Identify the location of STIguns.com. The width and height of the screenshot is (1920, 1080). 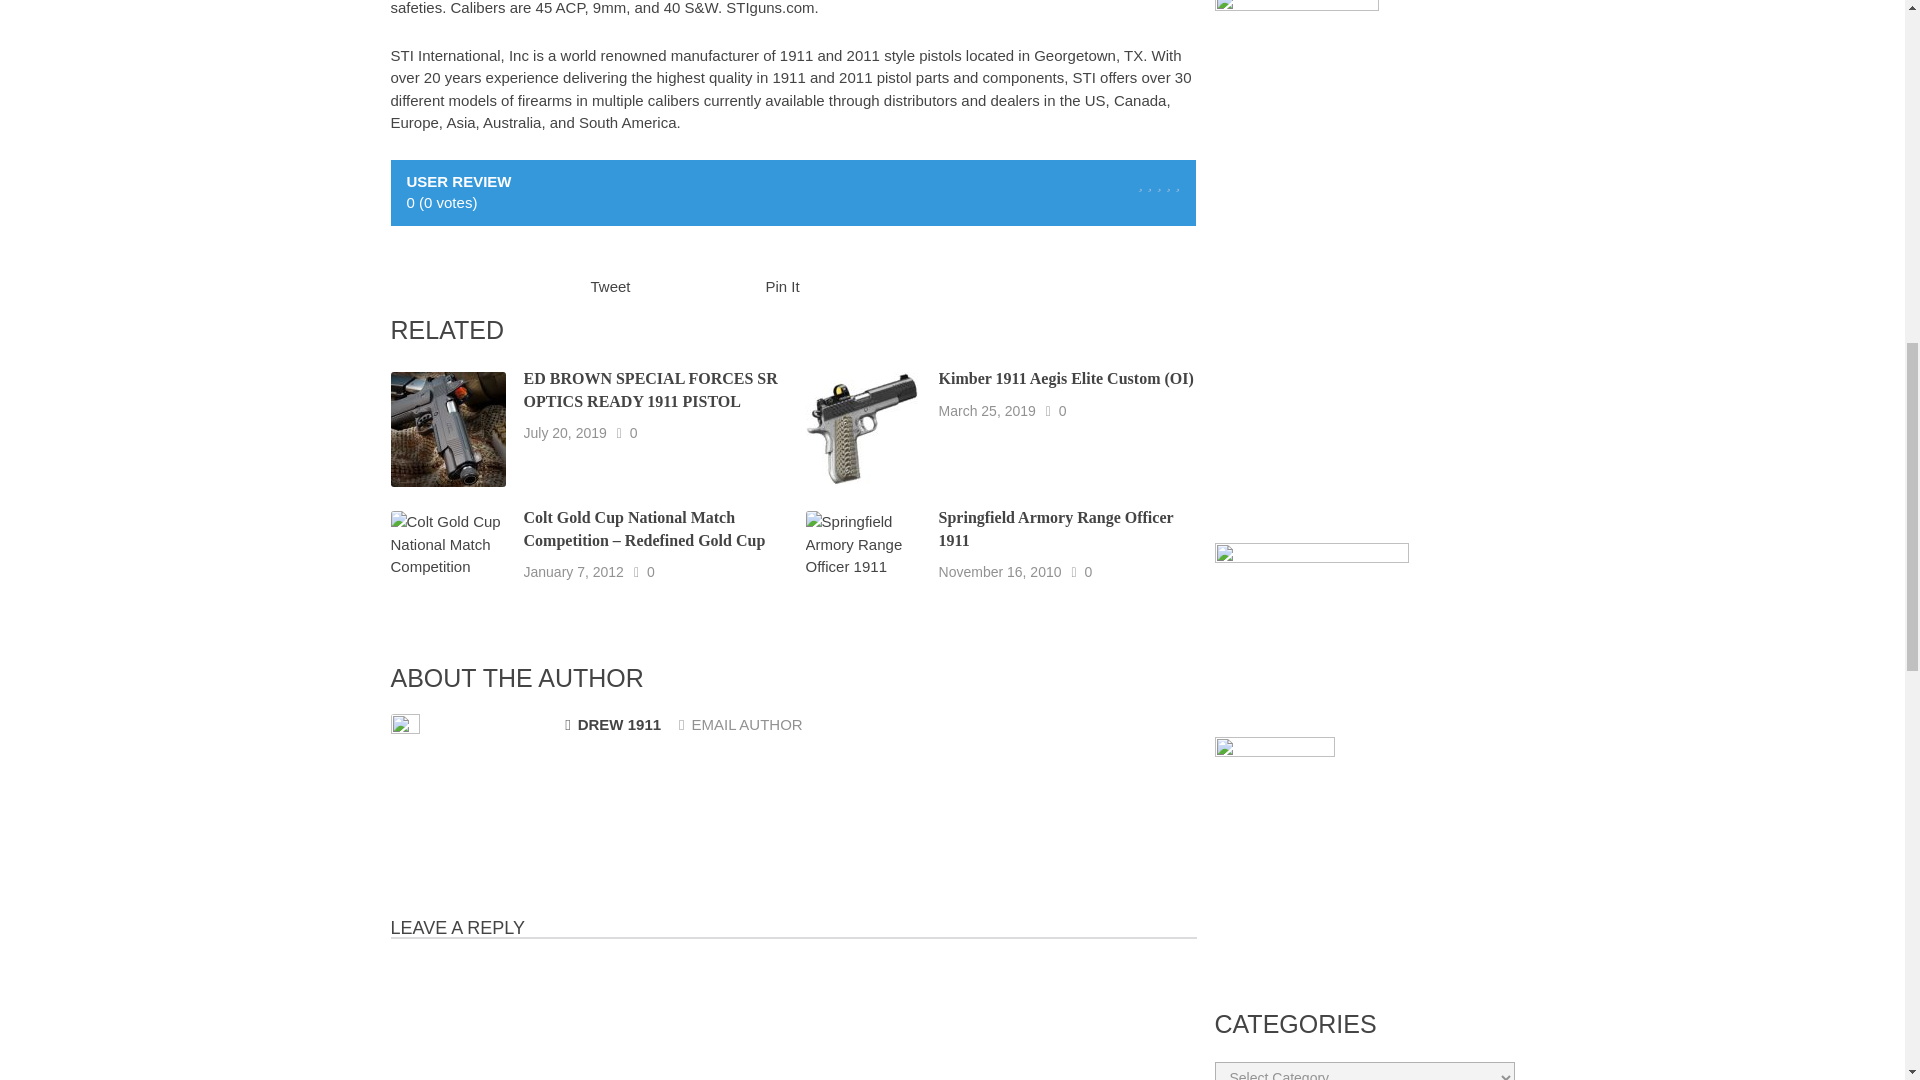
(770, 8).